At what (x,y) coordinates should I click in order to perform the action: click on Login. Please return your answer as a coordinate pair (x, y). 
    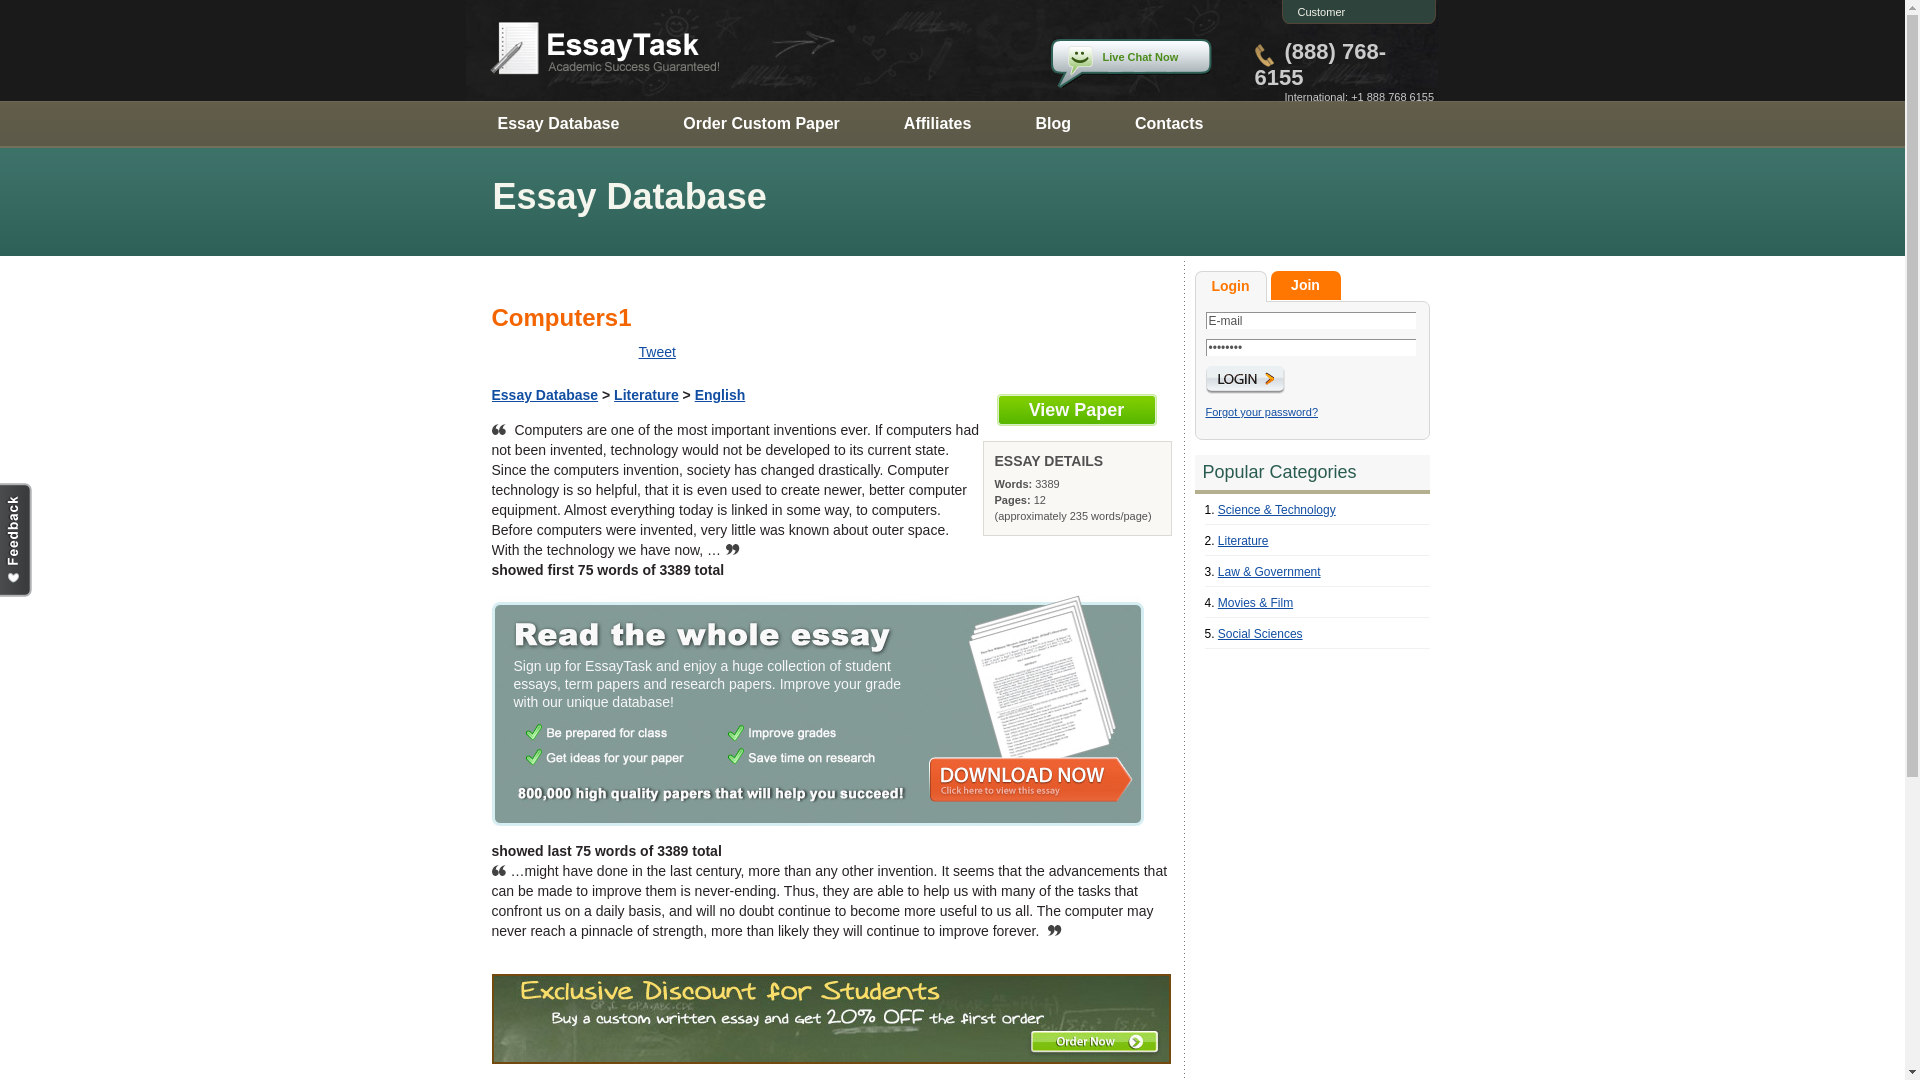
    Looking at the image, I should click on (1230, 286).